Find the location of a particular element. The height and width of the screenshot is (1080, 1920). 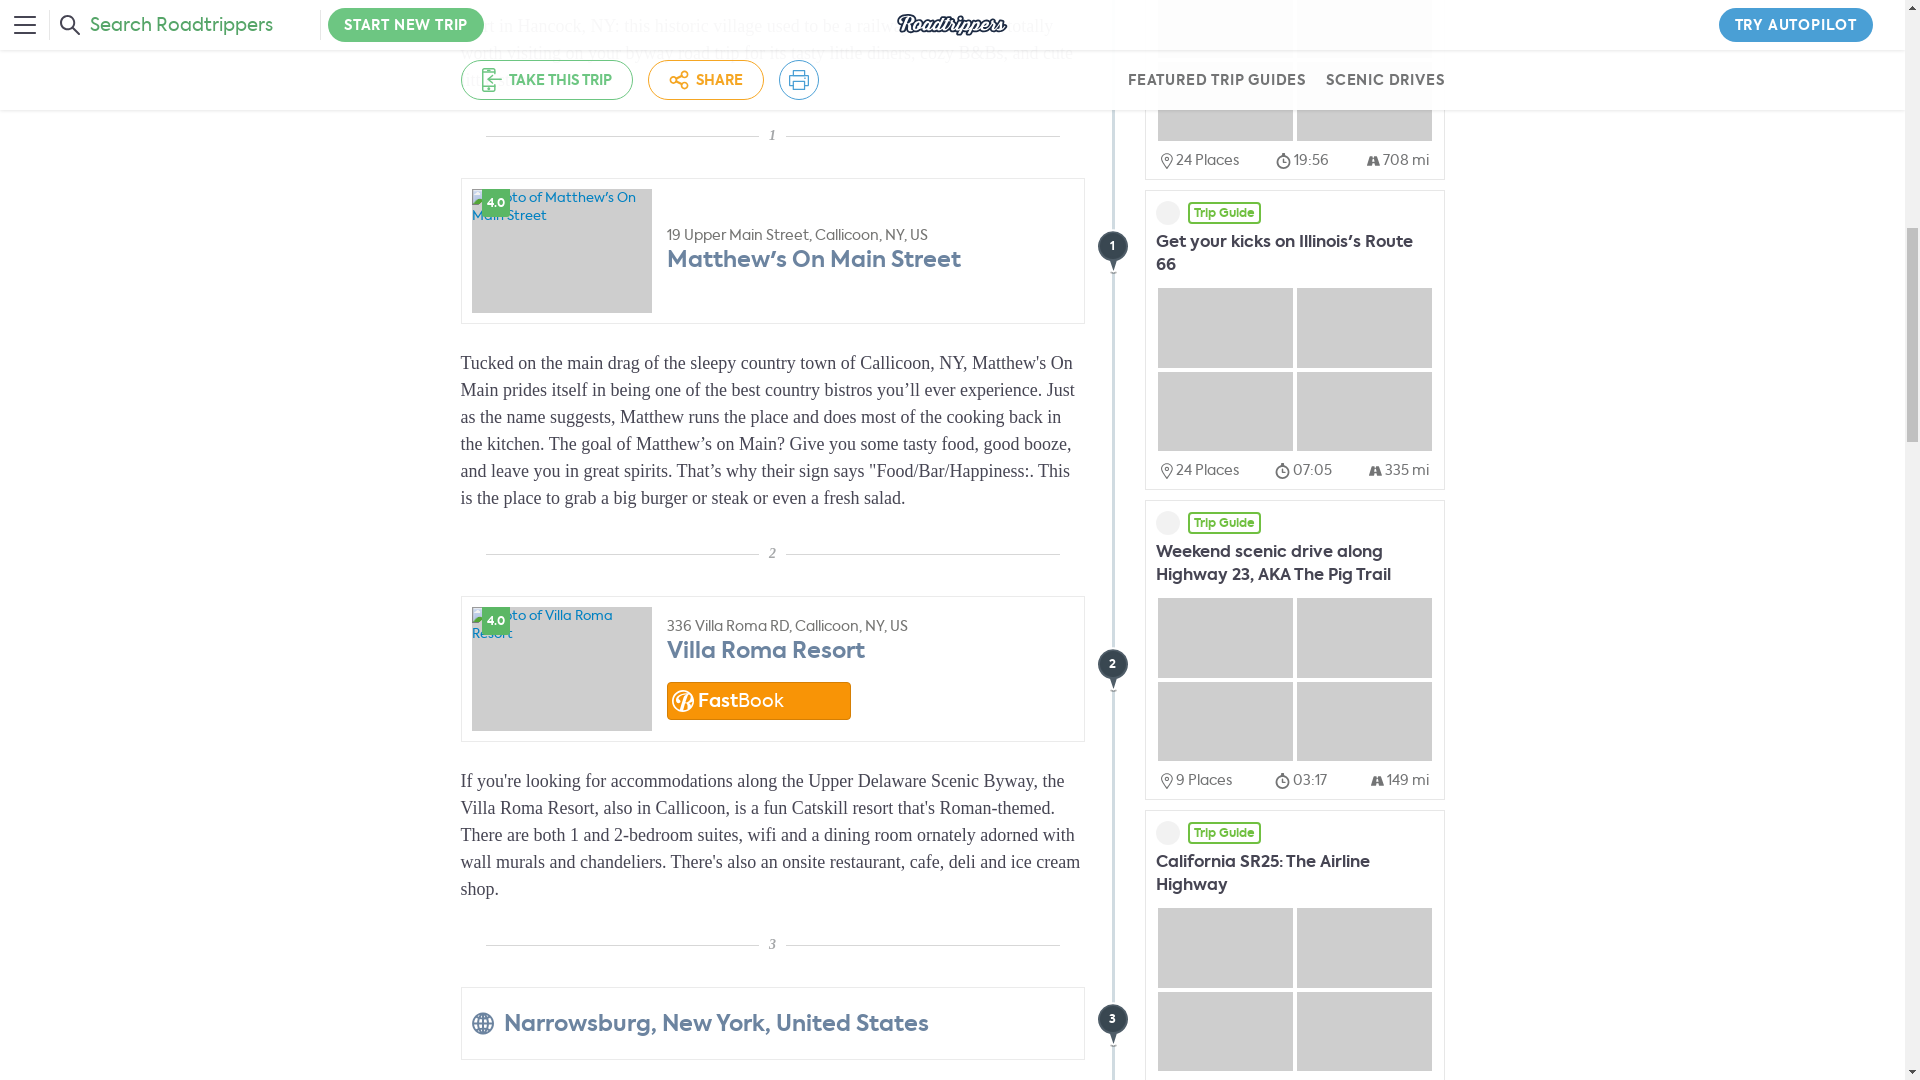

Weekend scenic drive along Highway 23, AKA The Pig Trail is located at coordinates (1272, 563).